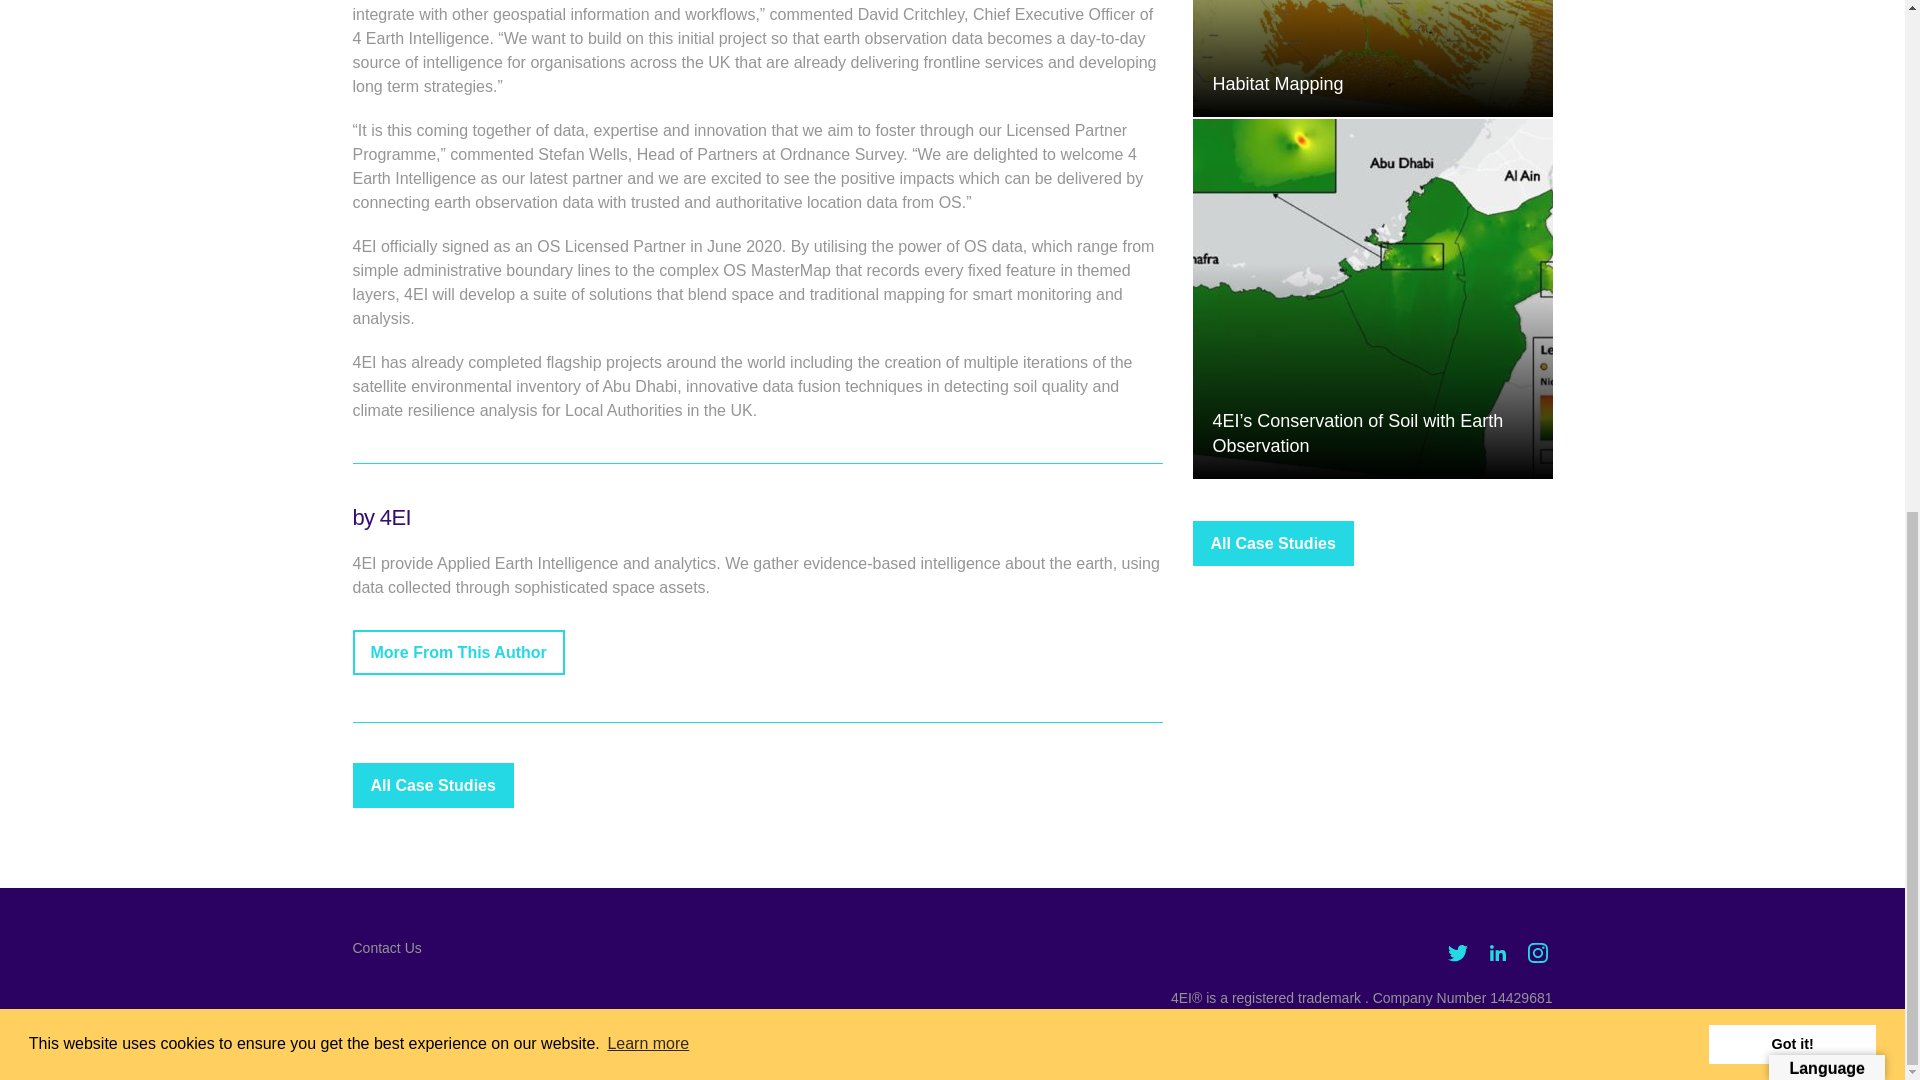  I want to click on Habitat Mapping, so click(1372, 58).